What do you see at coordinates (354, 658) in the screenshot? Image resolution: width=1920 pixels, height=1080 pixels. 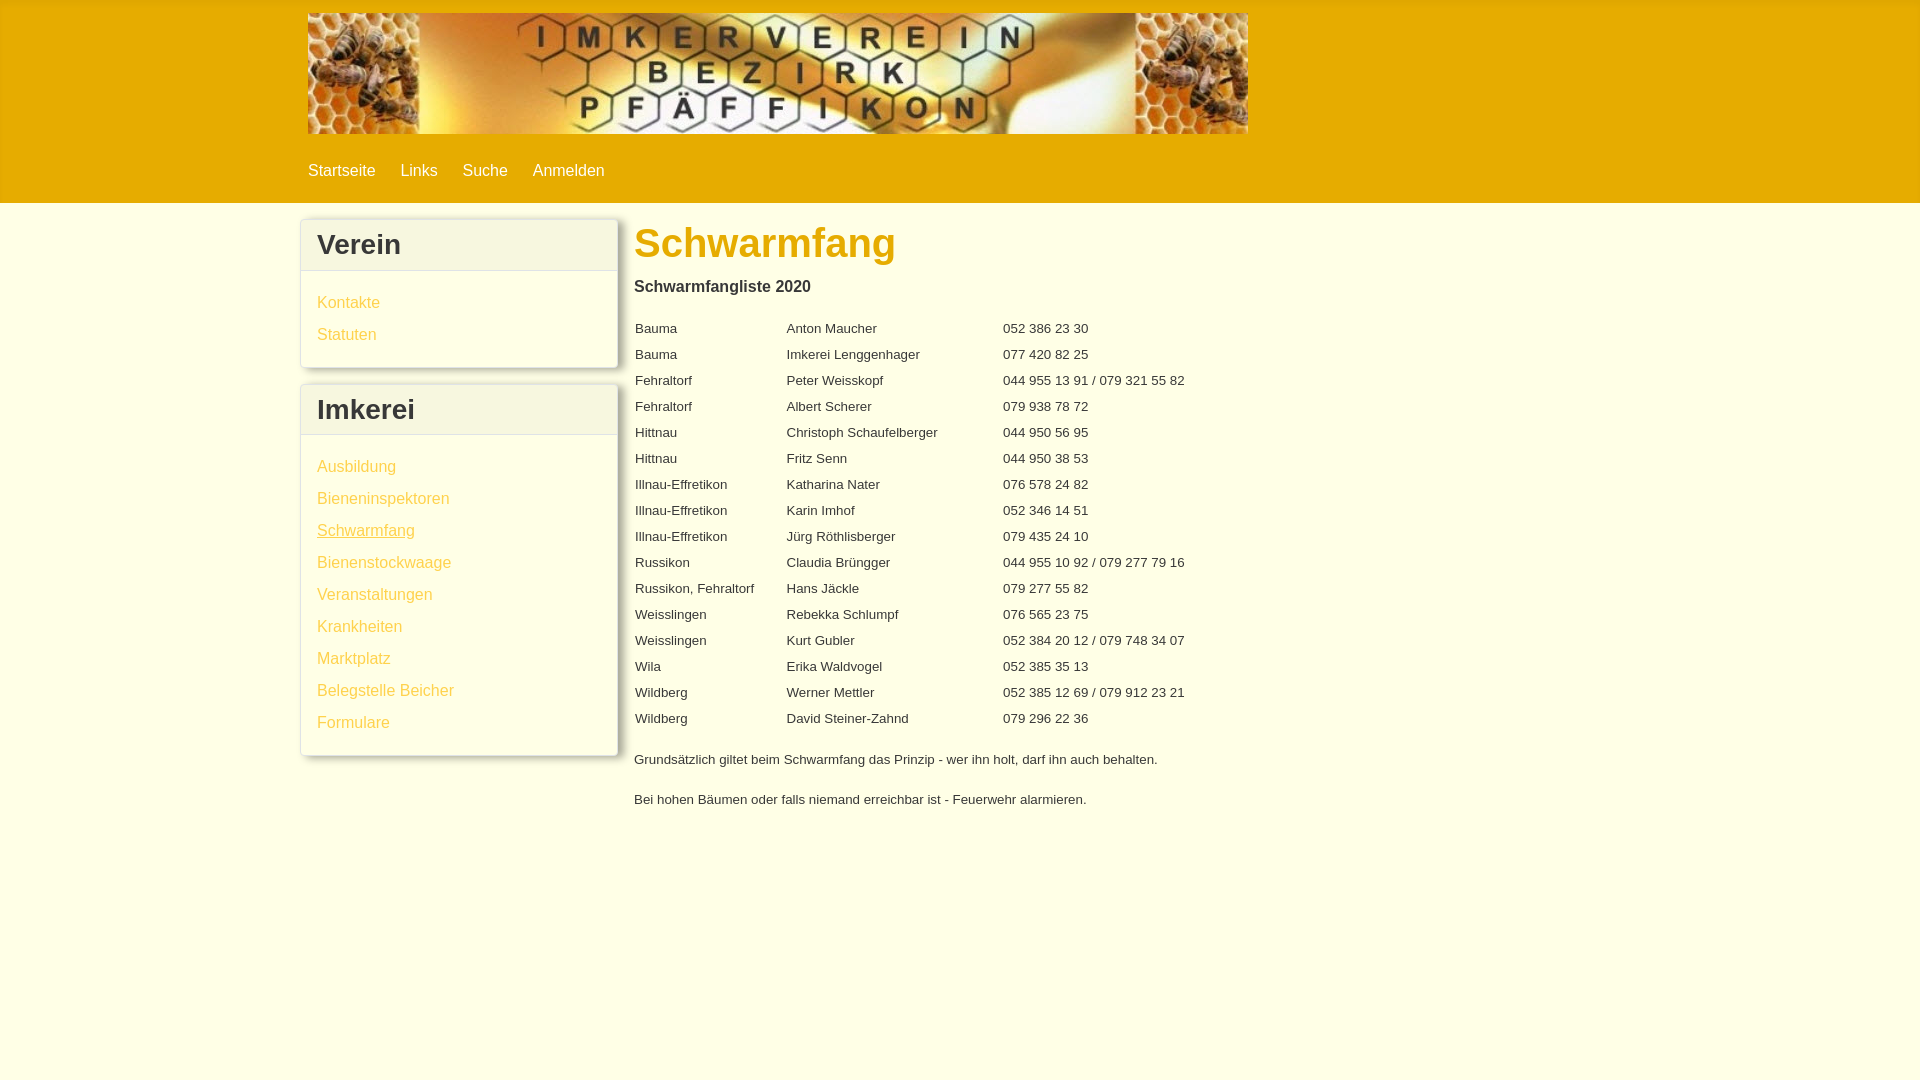 I see `Marktplatz` at bounding box center [354, 658].